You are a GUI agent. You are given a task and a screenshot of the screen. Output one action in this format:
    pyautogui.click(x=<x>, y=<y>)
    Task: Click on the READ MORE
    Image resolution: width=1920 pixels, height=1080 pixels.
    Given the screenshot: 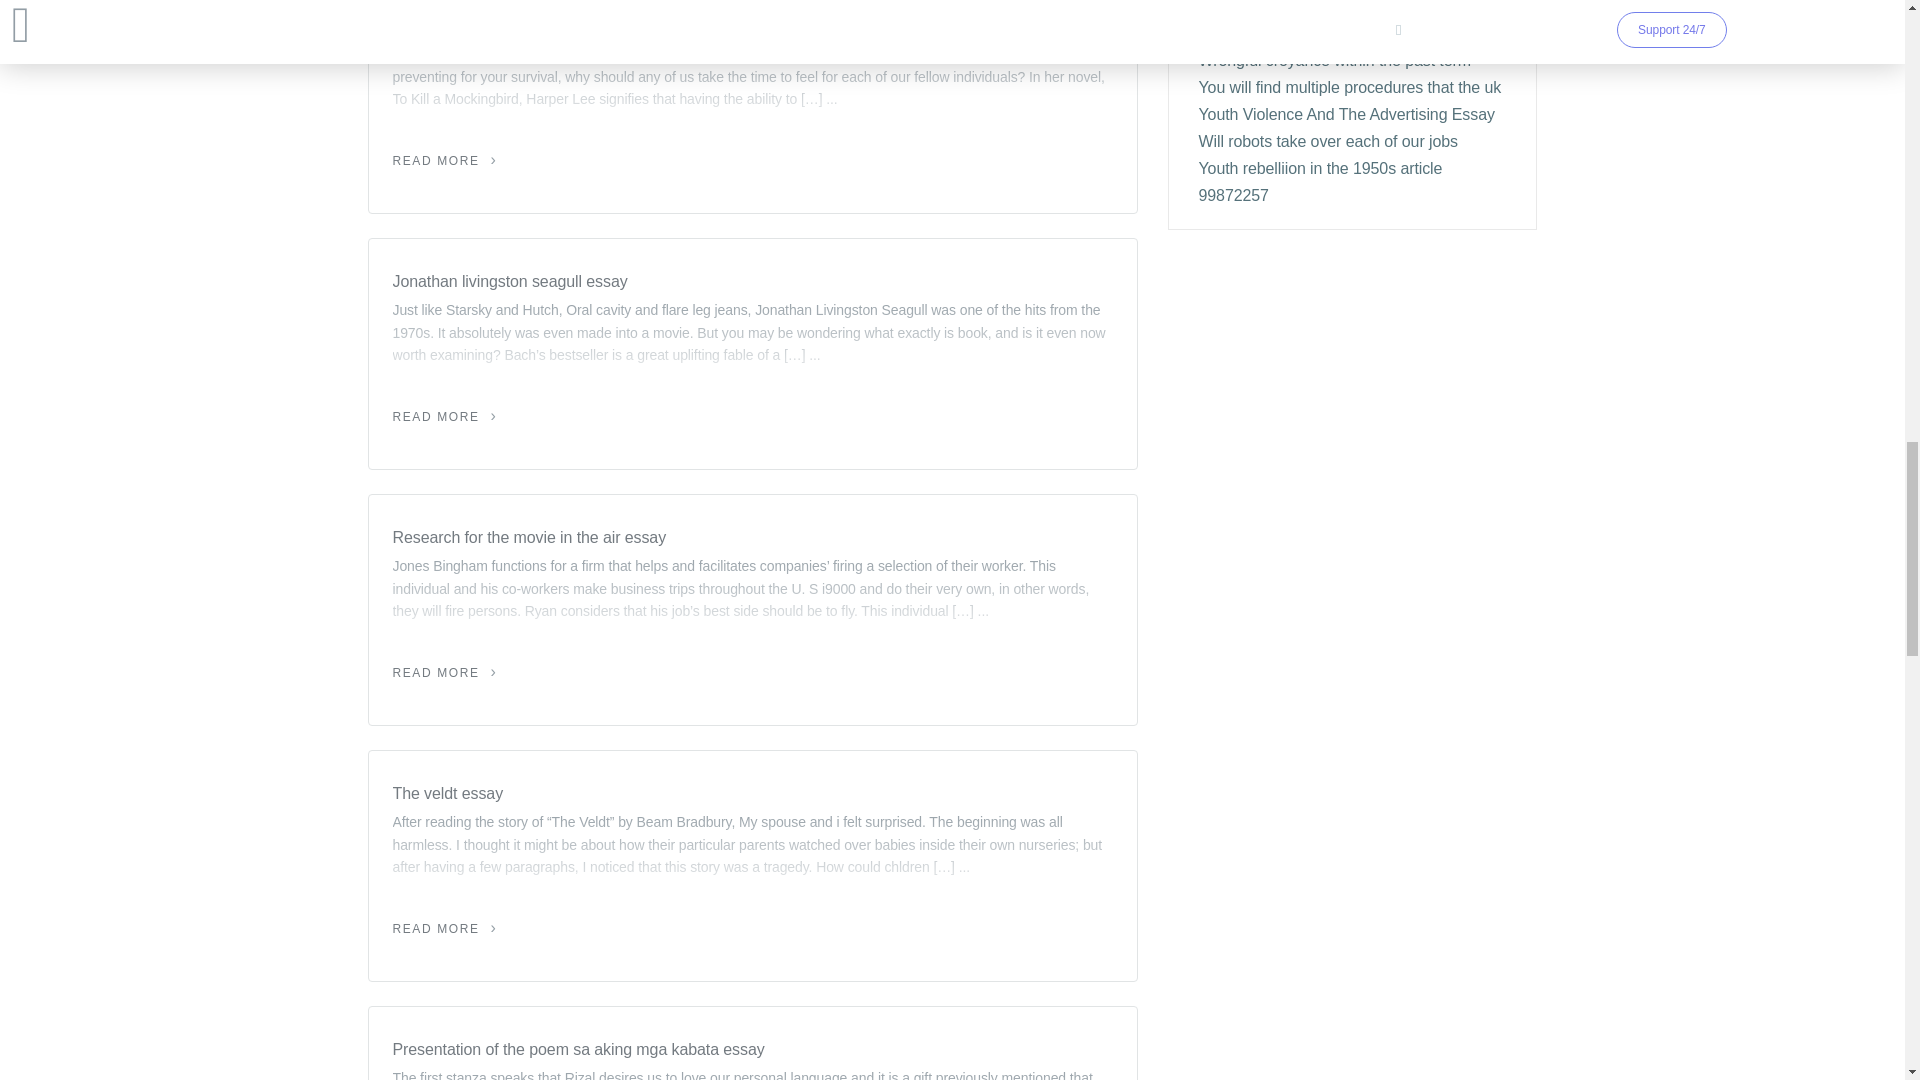 What is the action you would take?
    pyautogui.click(x=444, y=929)
    